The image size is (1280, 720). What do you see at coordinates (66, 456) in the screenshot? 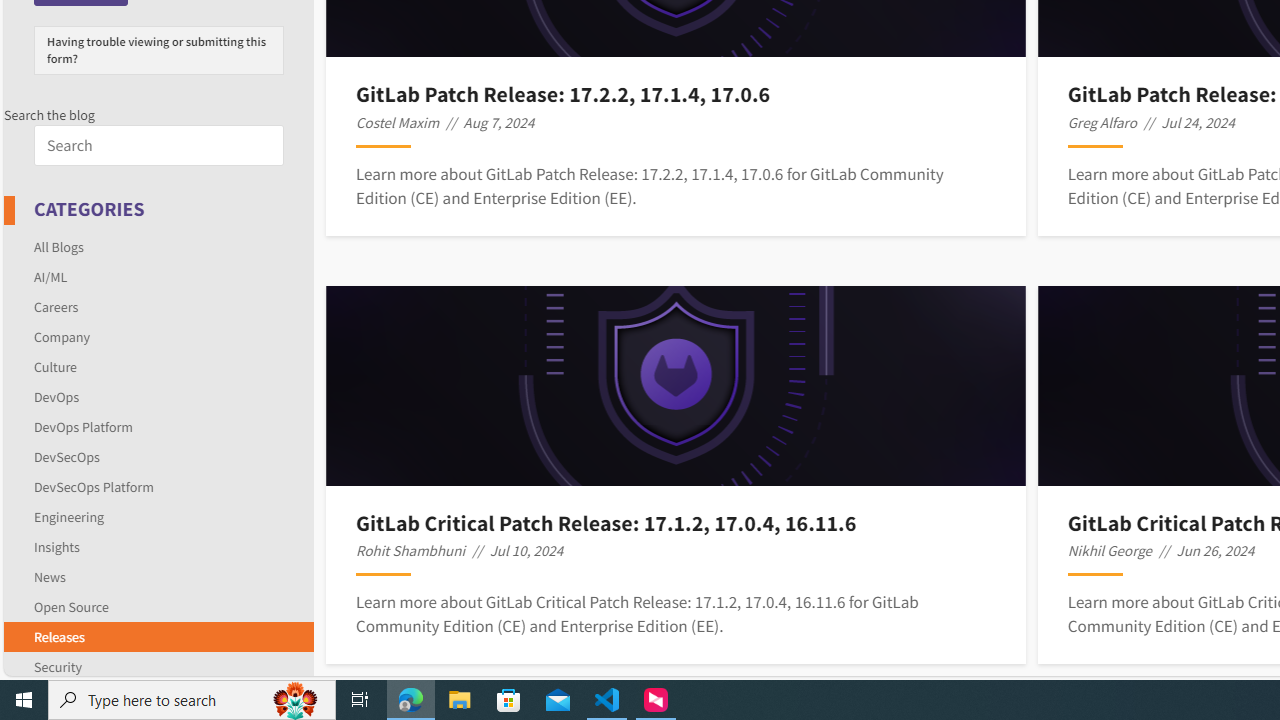
I see `DevSecOps` at bounding box center [66, 456].